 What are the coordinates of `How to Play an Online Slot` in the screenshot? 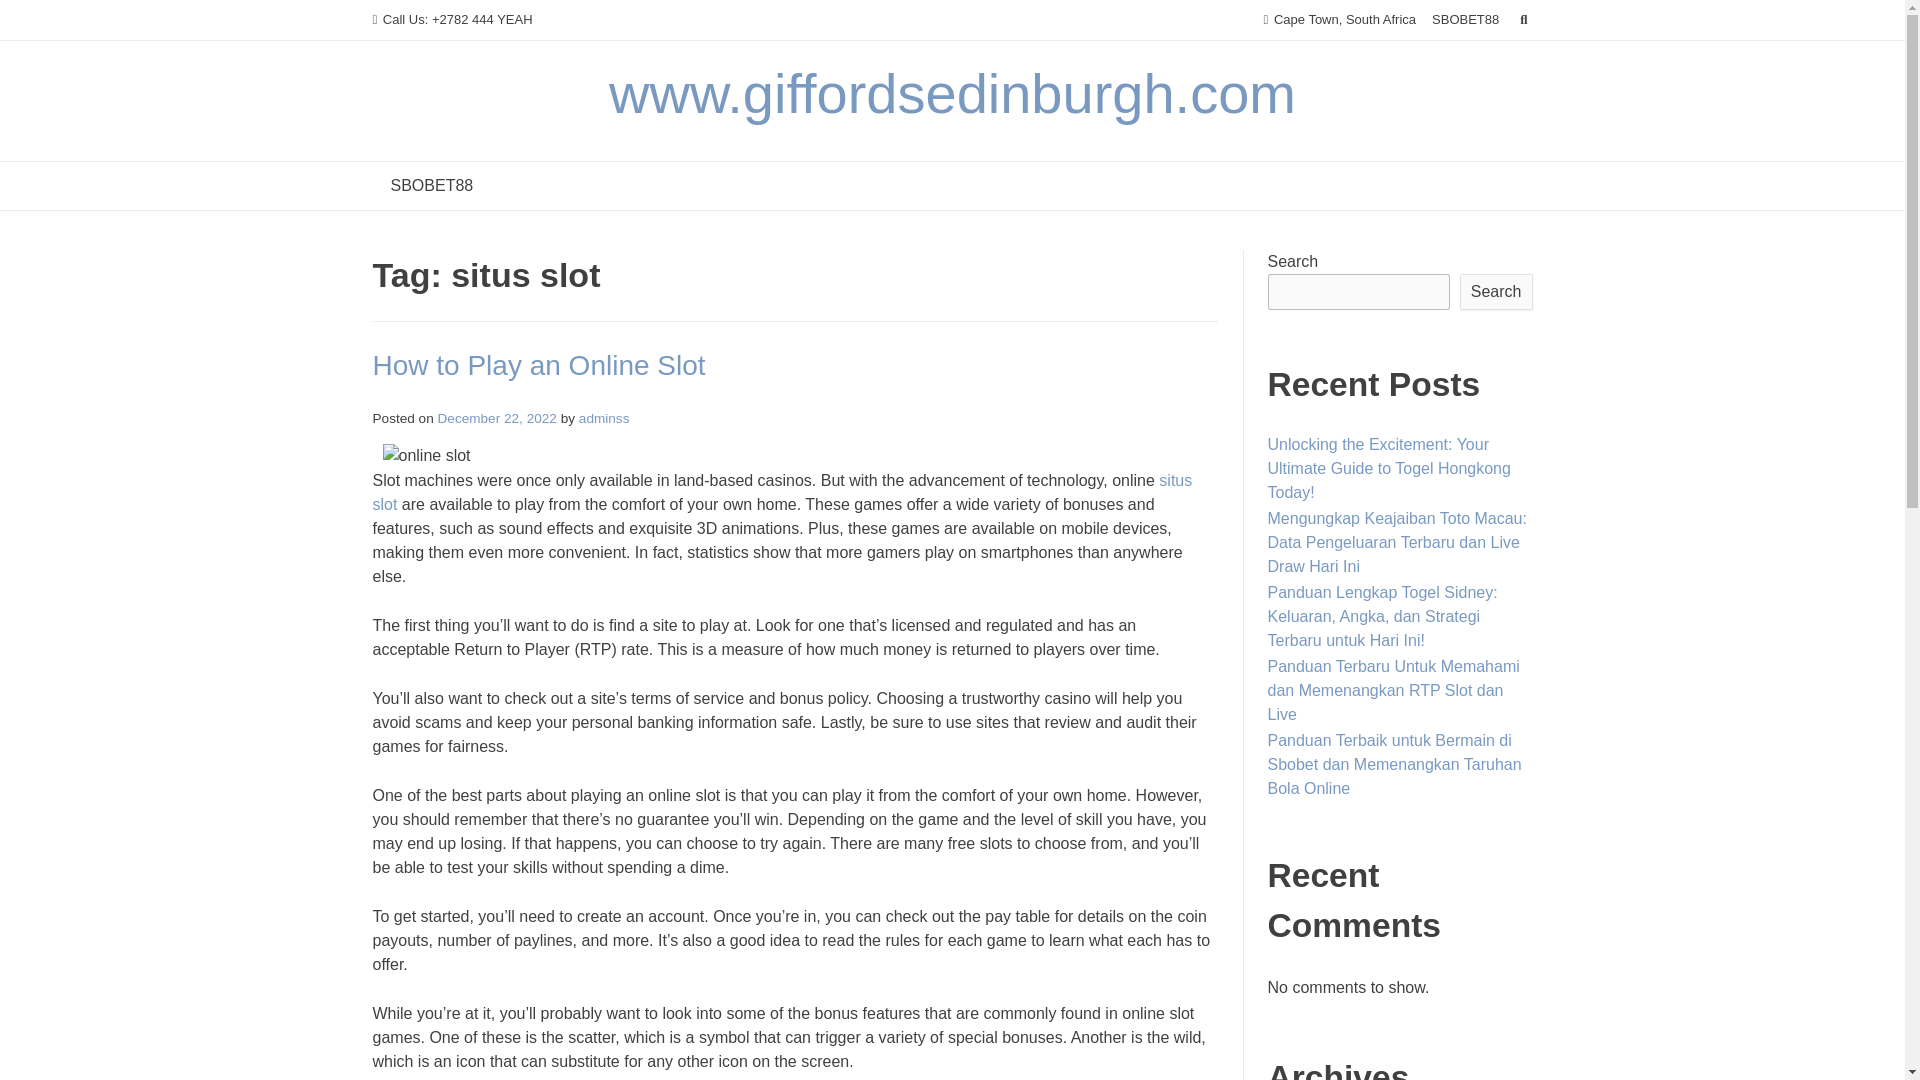 It's located at (538, 365).